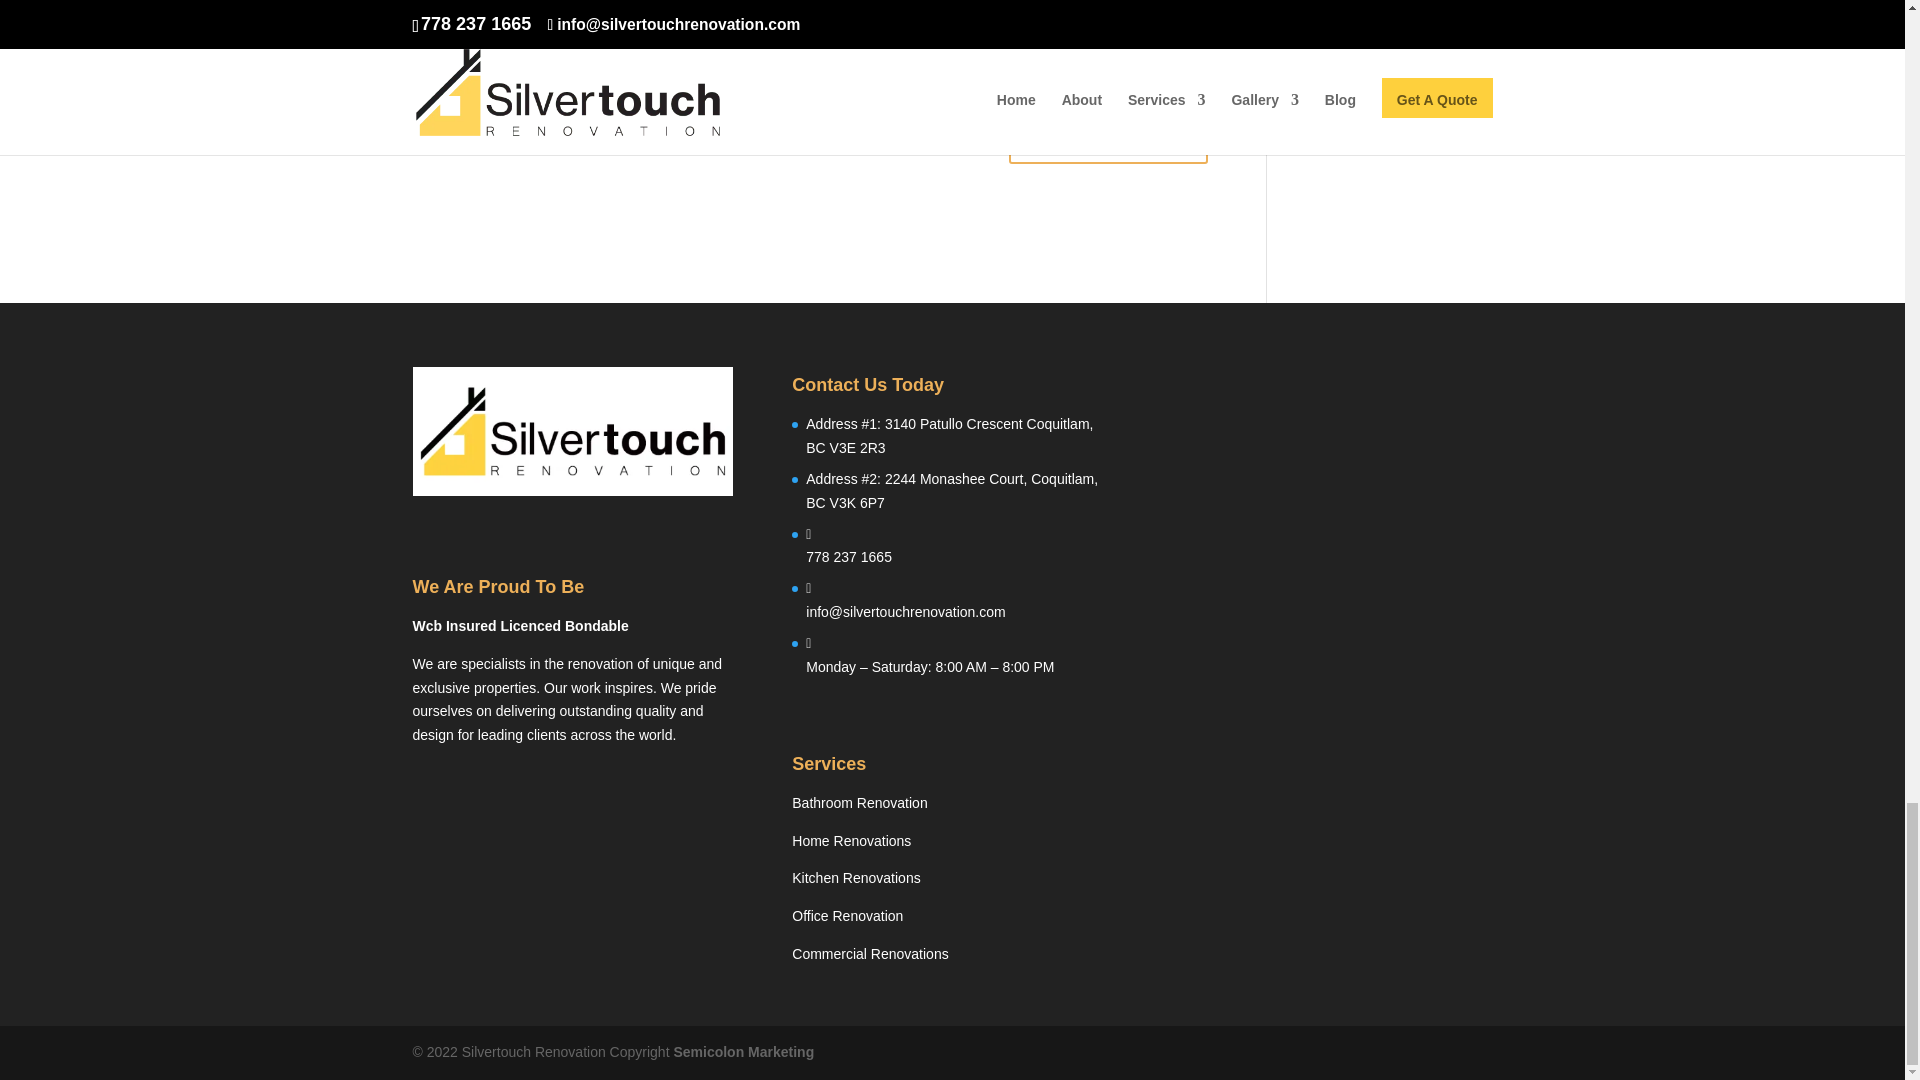 The image size is (1920, 1080). What do you see at coordinates (850, 840) in the screenshot?
I see `Home Renovations` at bounding box center [850, 840].